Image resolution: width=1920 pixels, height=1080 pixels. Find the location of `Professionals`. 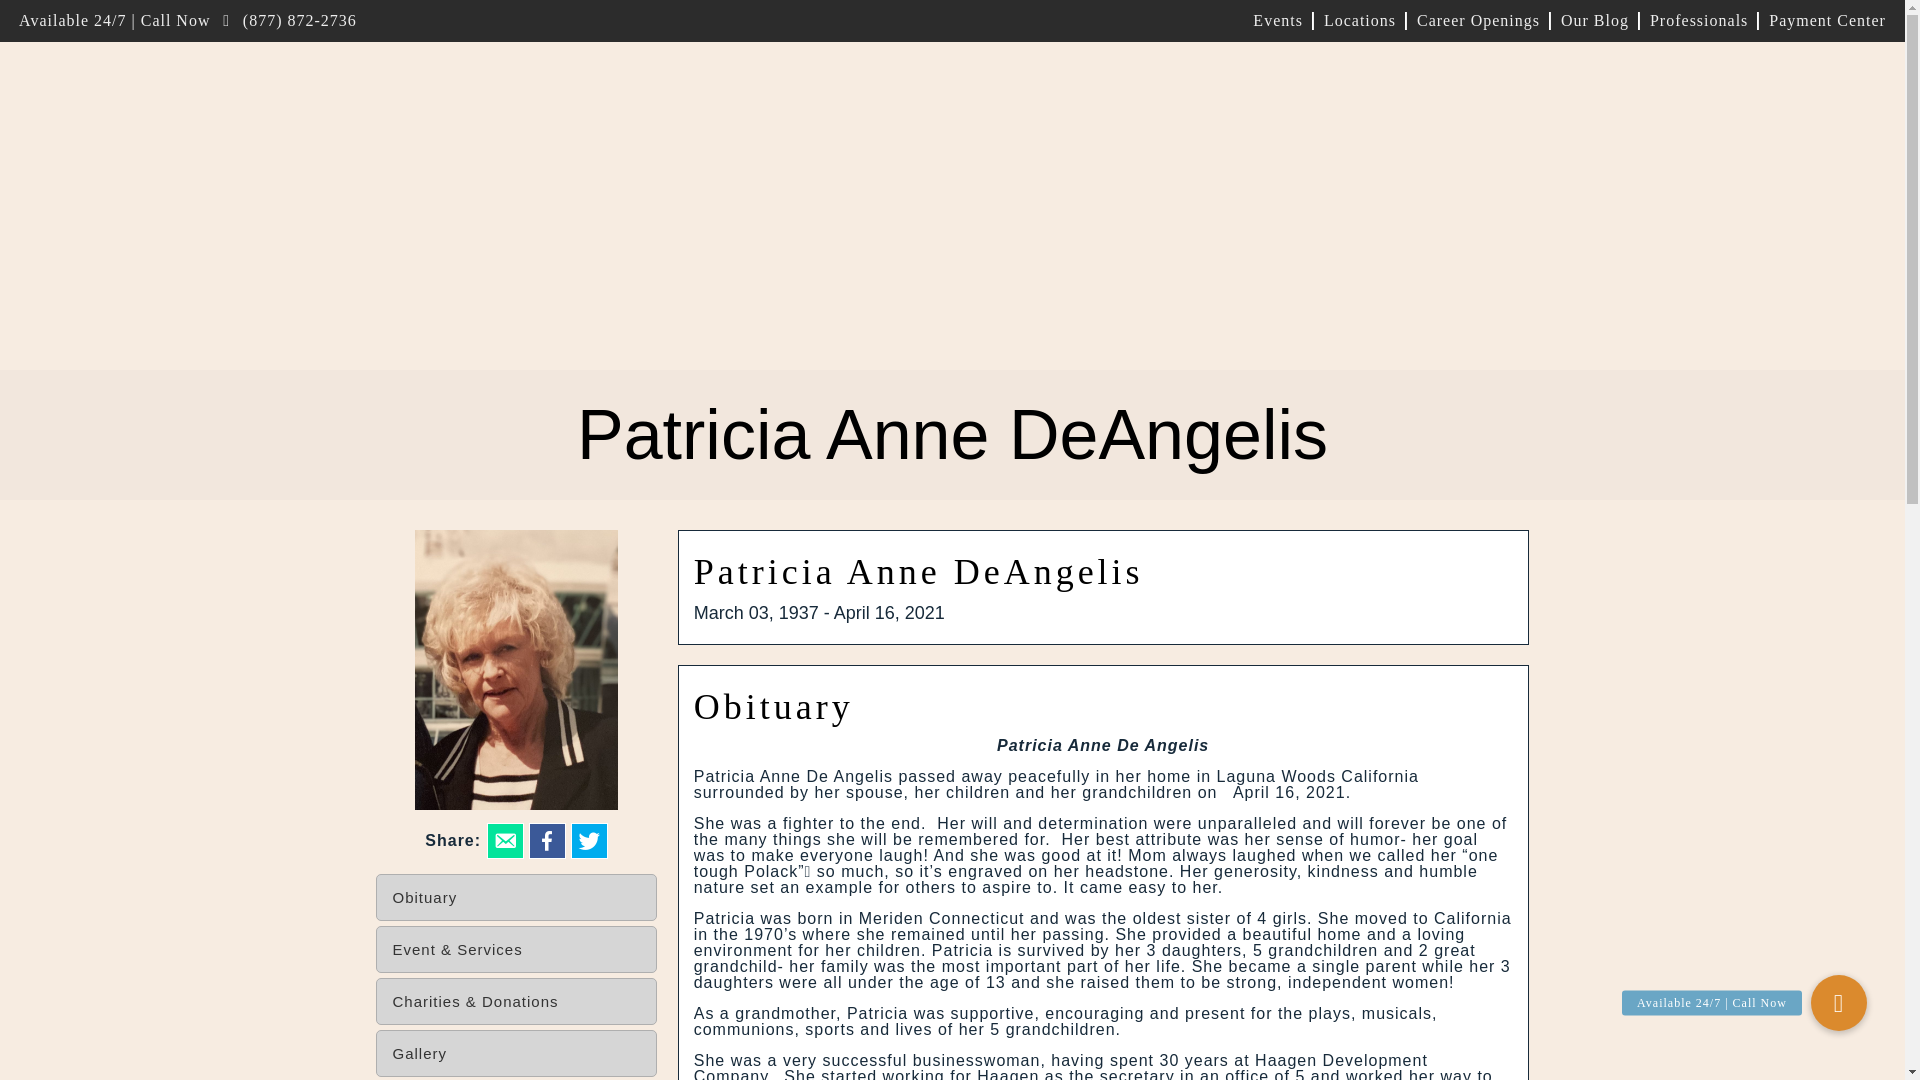

Professionals is located at coordinates (1698, 20).